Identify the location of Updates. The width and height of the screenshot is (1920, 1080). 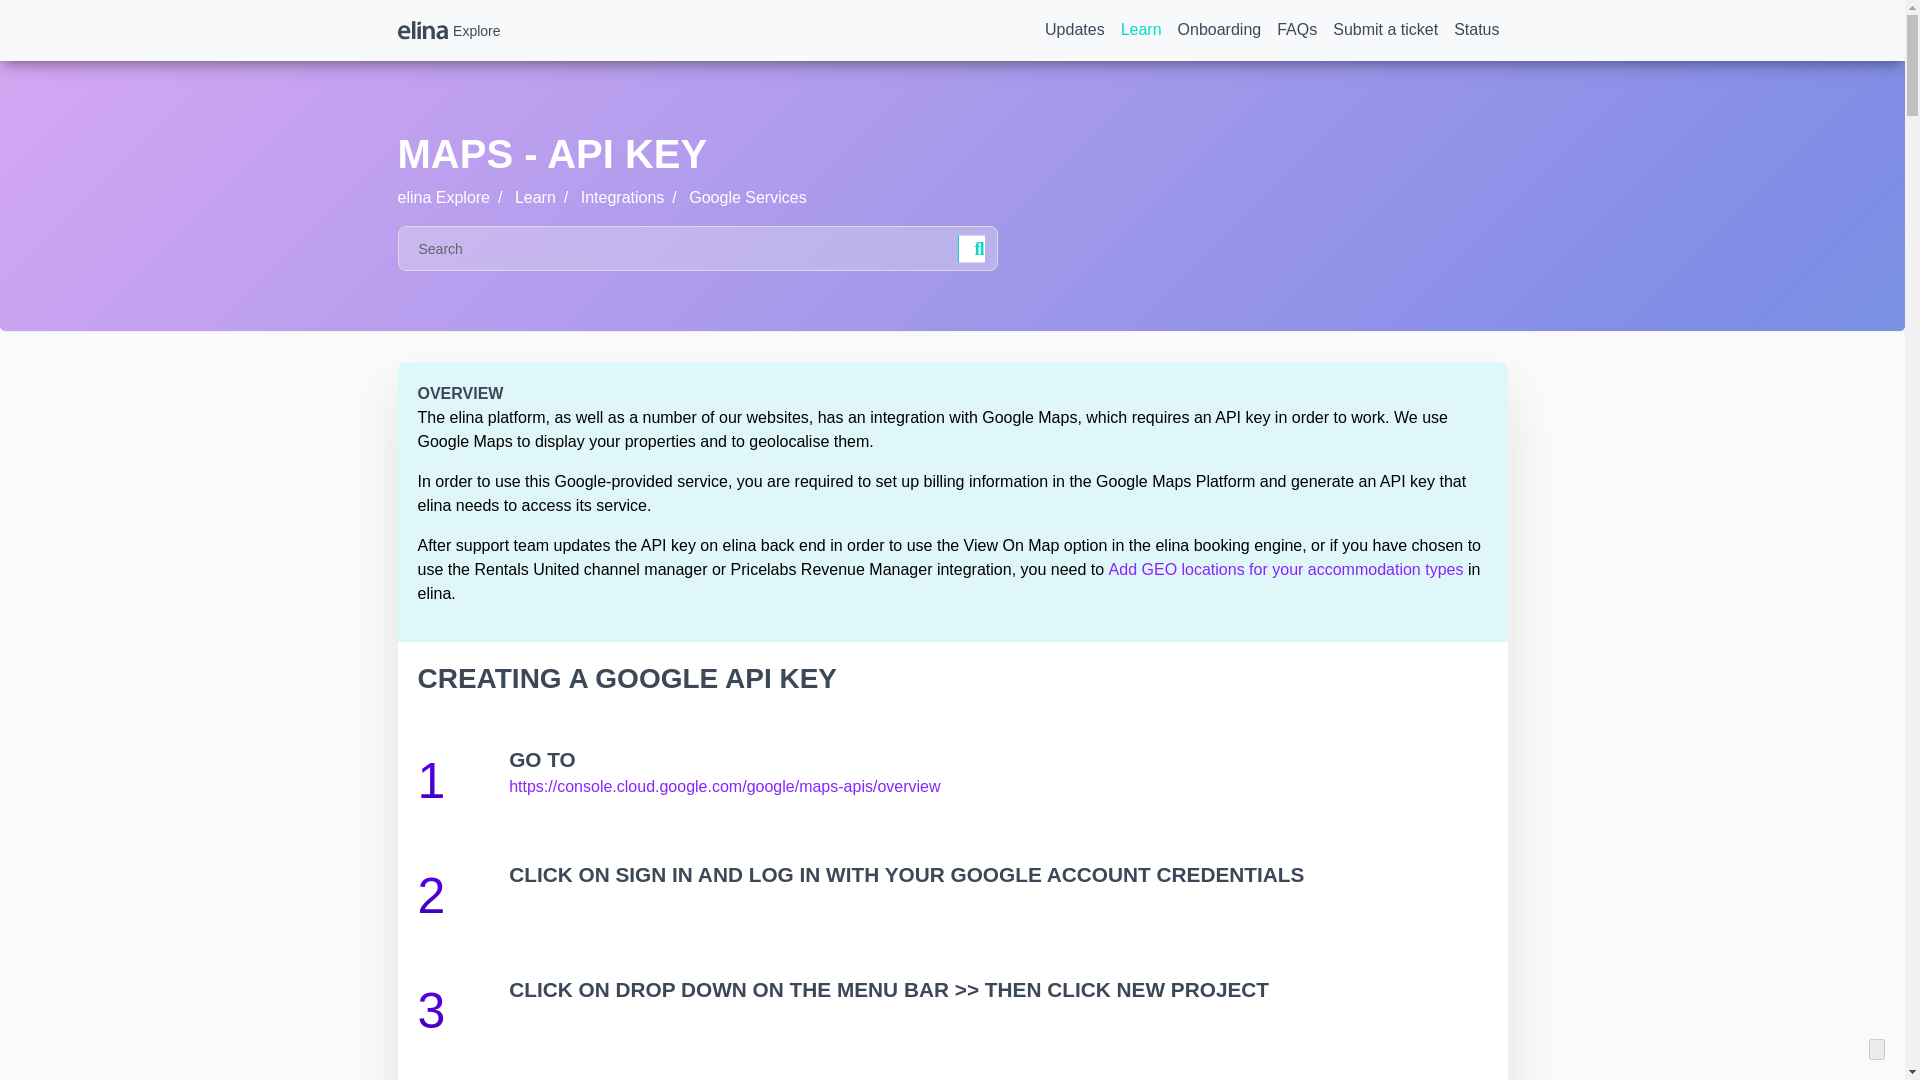
(1074, 29).